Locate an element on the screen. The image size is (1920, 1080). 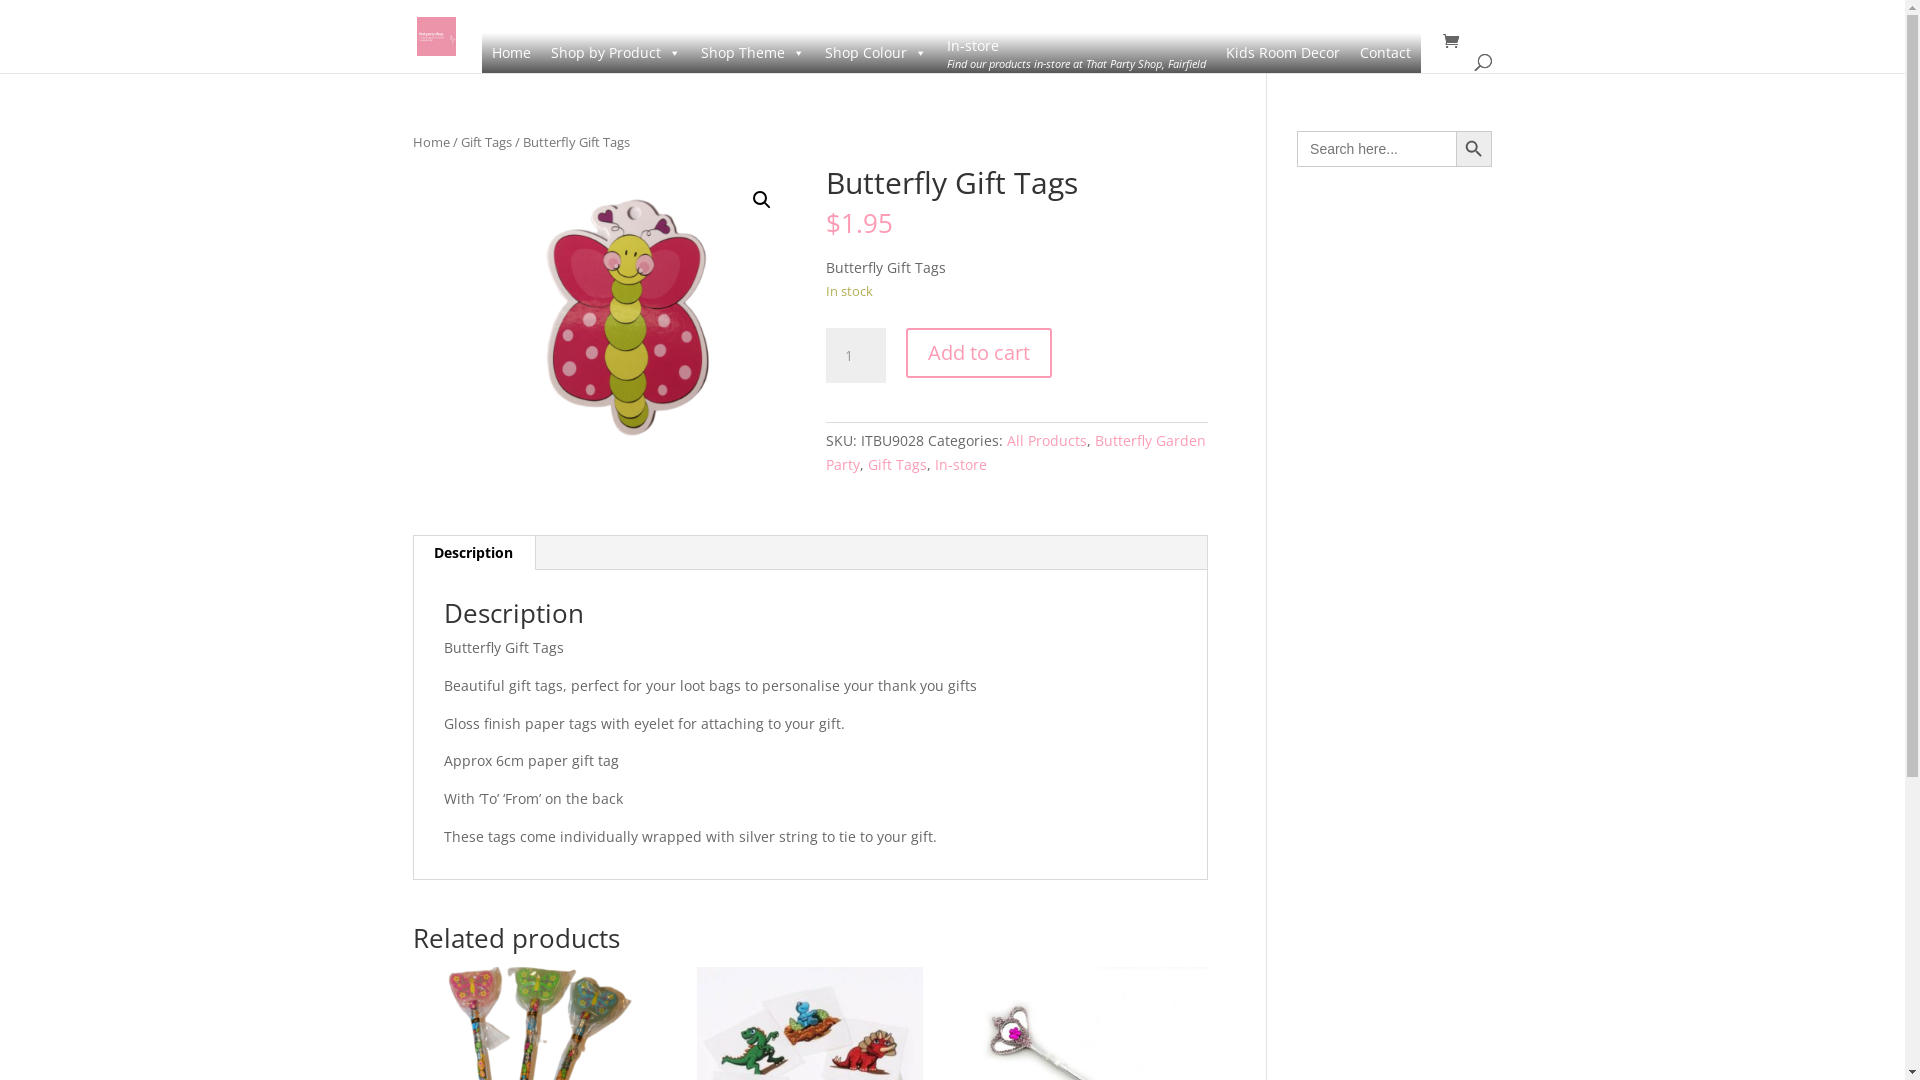
Contact is located at coordinates (1386, 53).